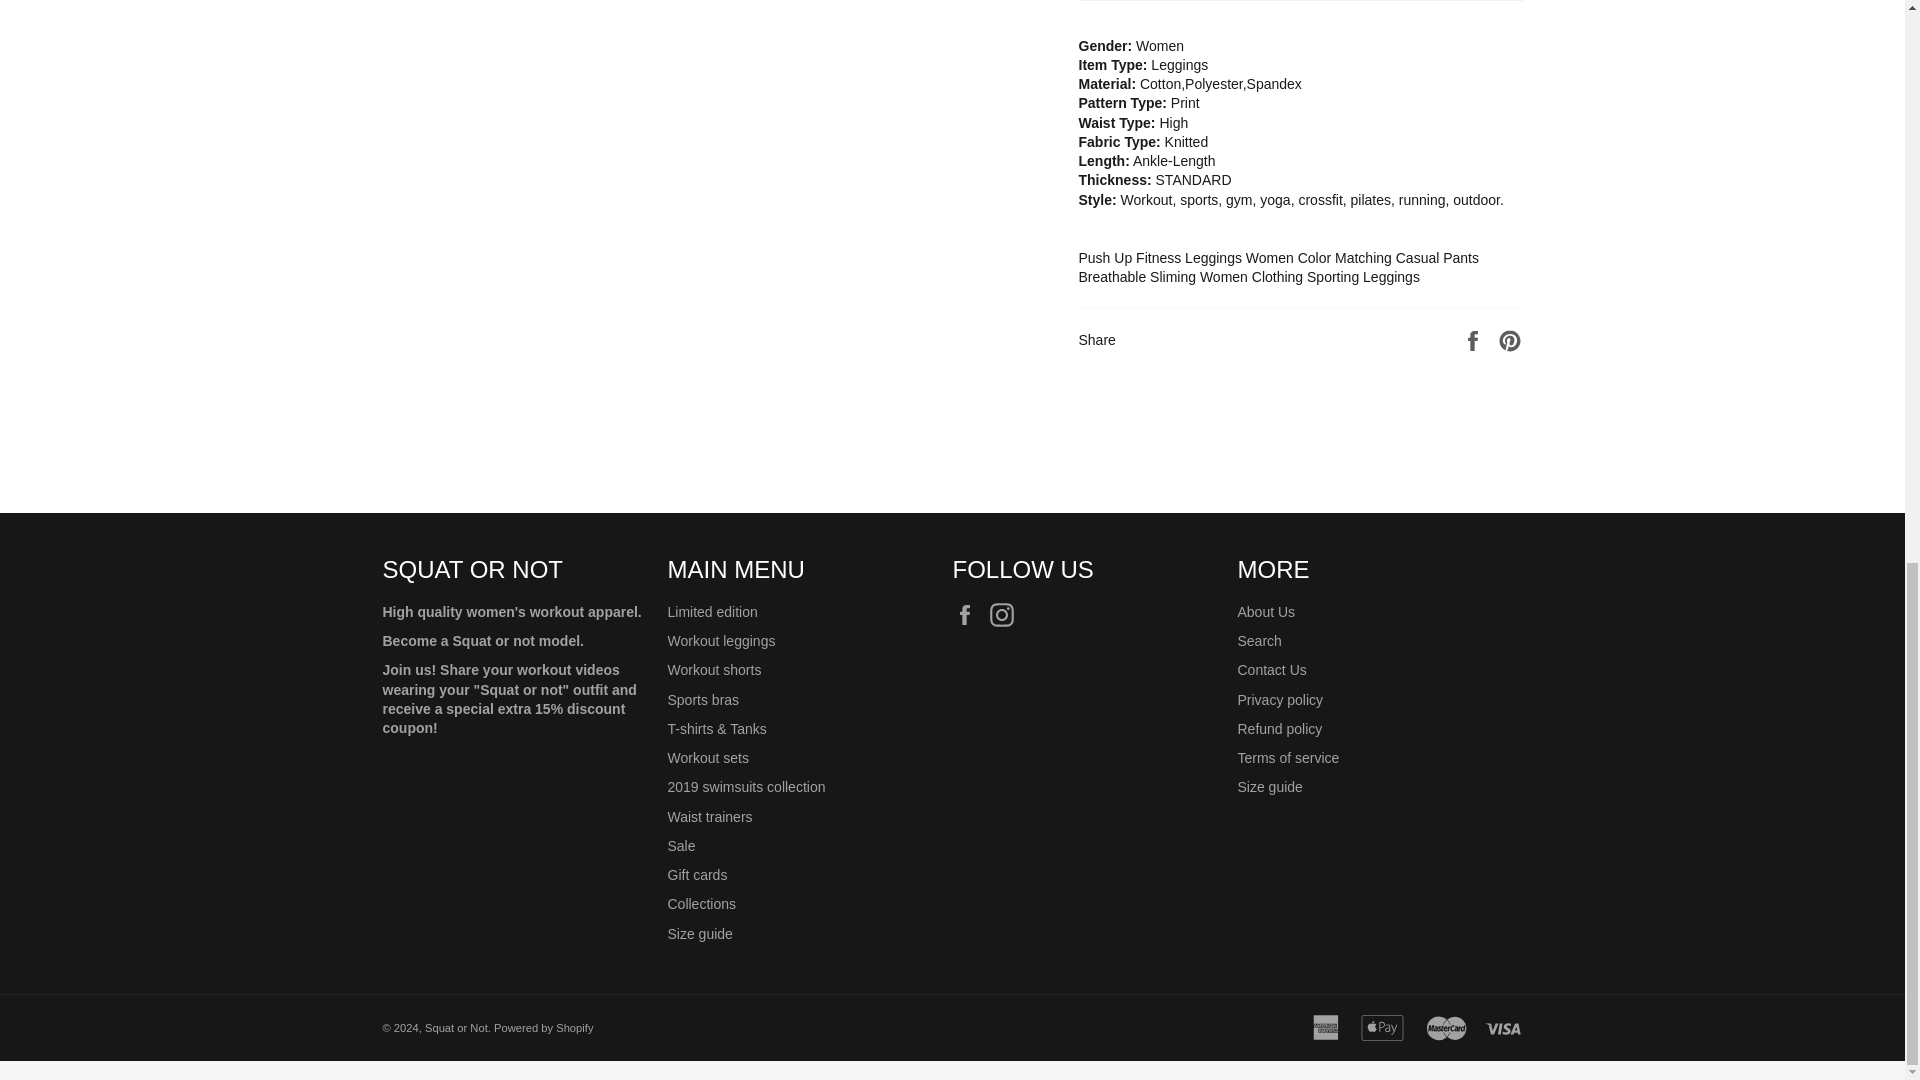 The image size is (1920, 1080). What do you see at coordinates (1510, 338) in the screenshot?
I see `Pin on Pinterest` at bounding box center [1510, 338].